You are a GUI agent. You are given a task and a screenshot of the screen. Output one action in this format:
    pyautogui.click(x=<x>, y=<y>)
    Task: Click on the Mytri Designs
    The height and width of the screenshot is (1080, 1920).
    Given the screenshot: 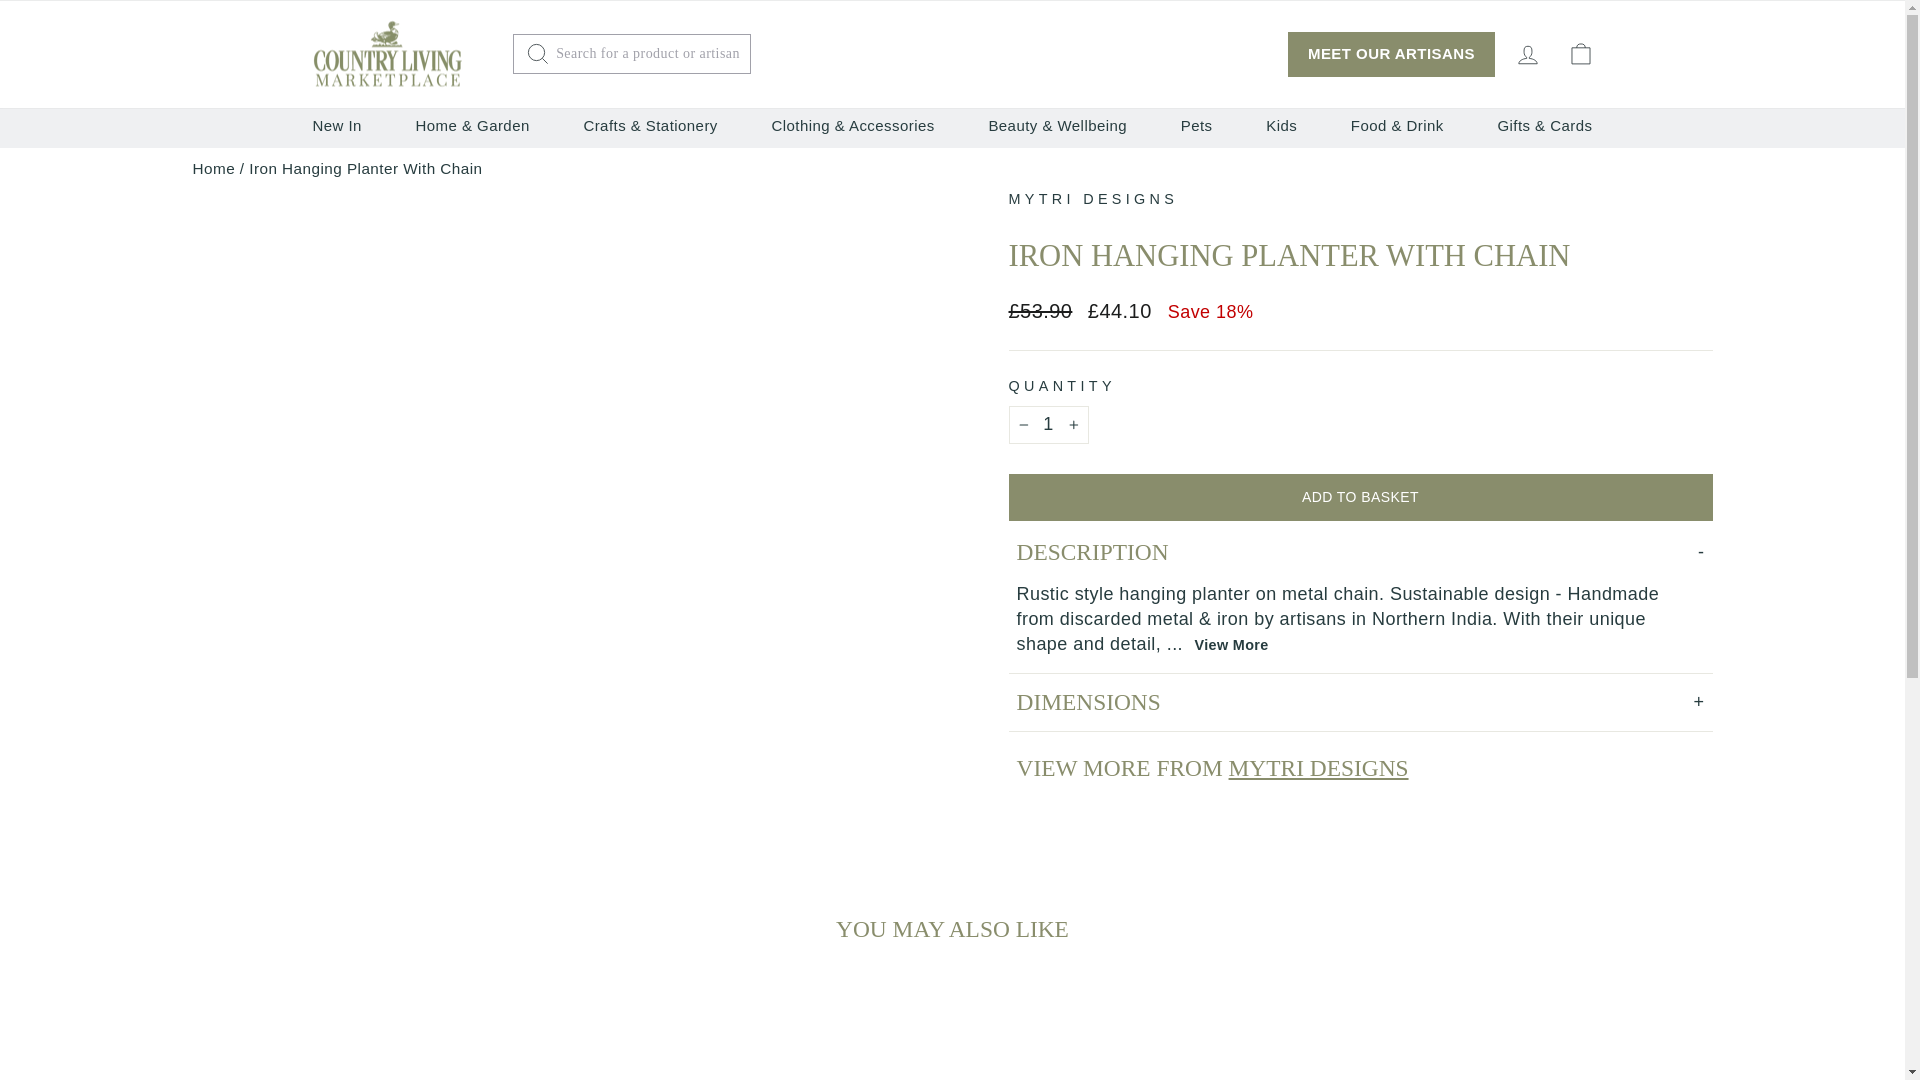 What is the action you would take?
    pyautogui.click(x=1093, y=199)
    